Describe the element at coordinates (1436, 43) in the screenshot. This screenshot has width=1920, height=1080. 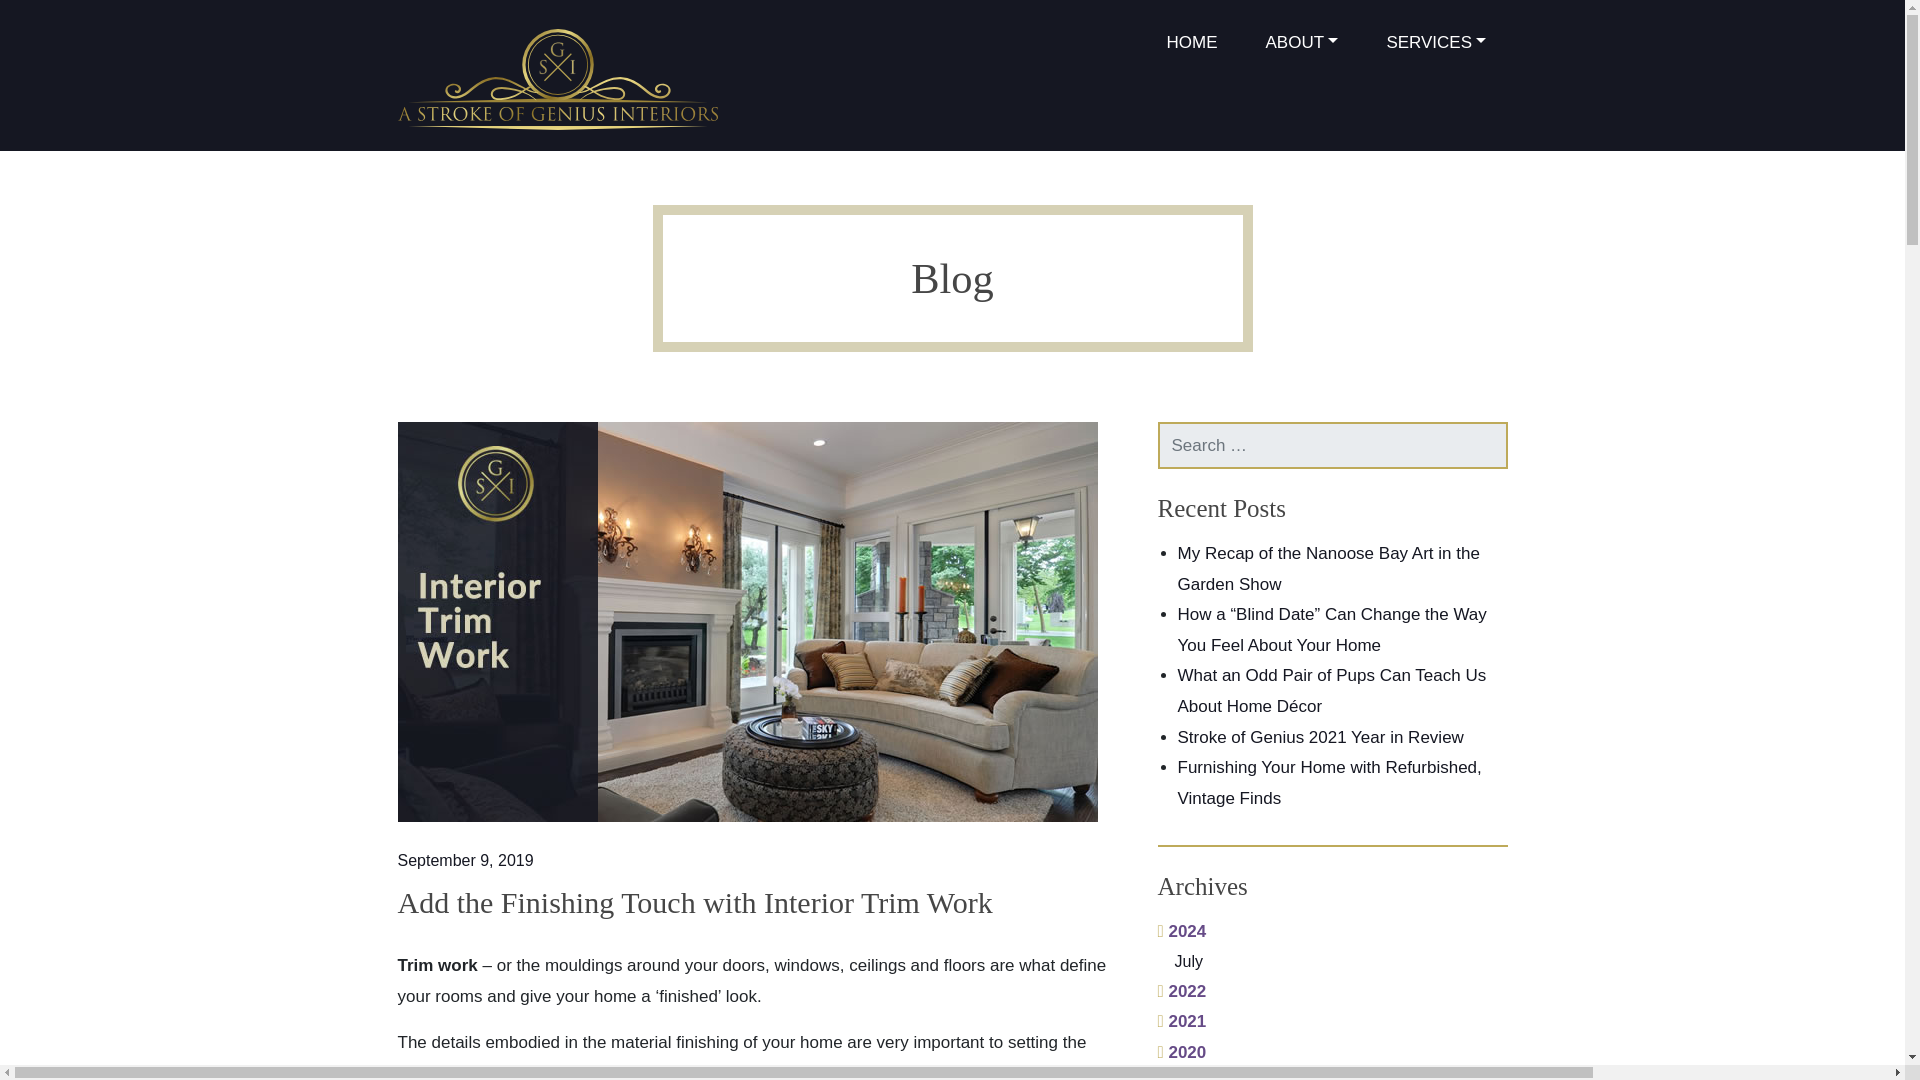
I see `Services` at that location.